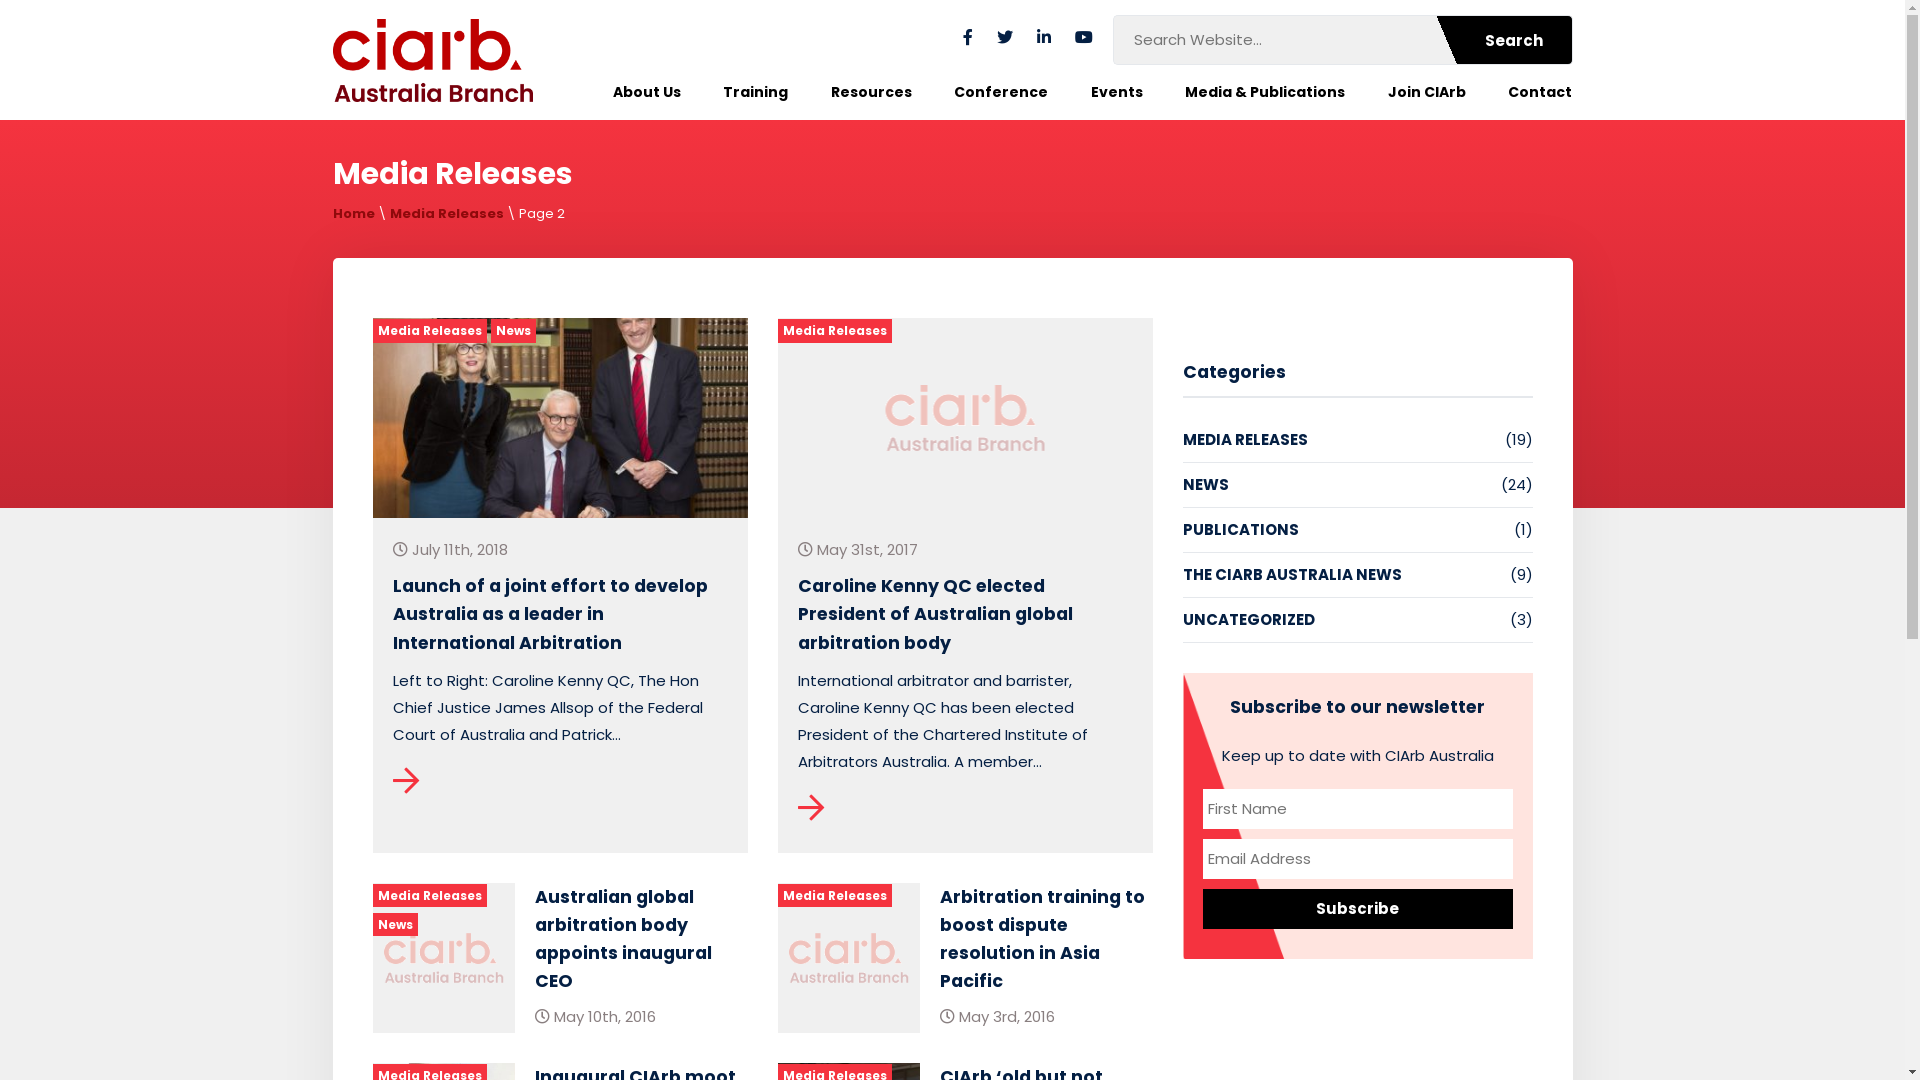 This screenshot has height=1080, width=1920. I want to click on Home, so click(353, 214).